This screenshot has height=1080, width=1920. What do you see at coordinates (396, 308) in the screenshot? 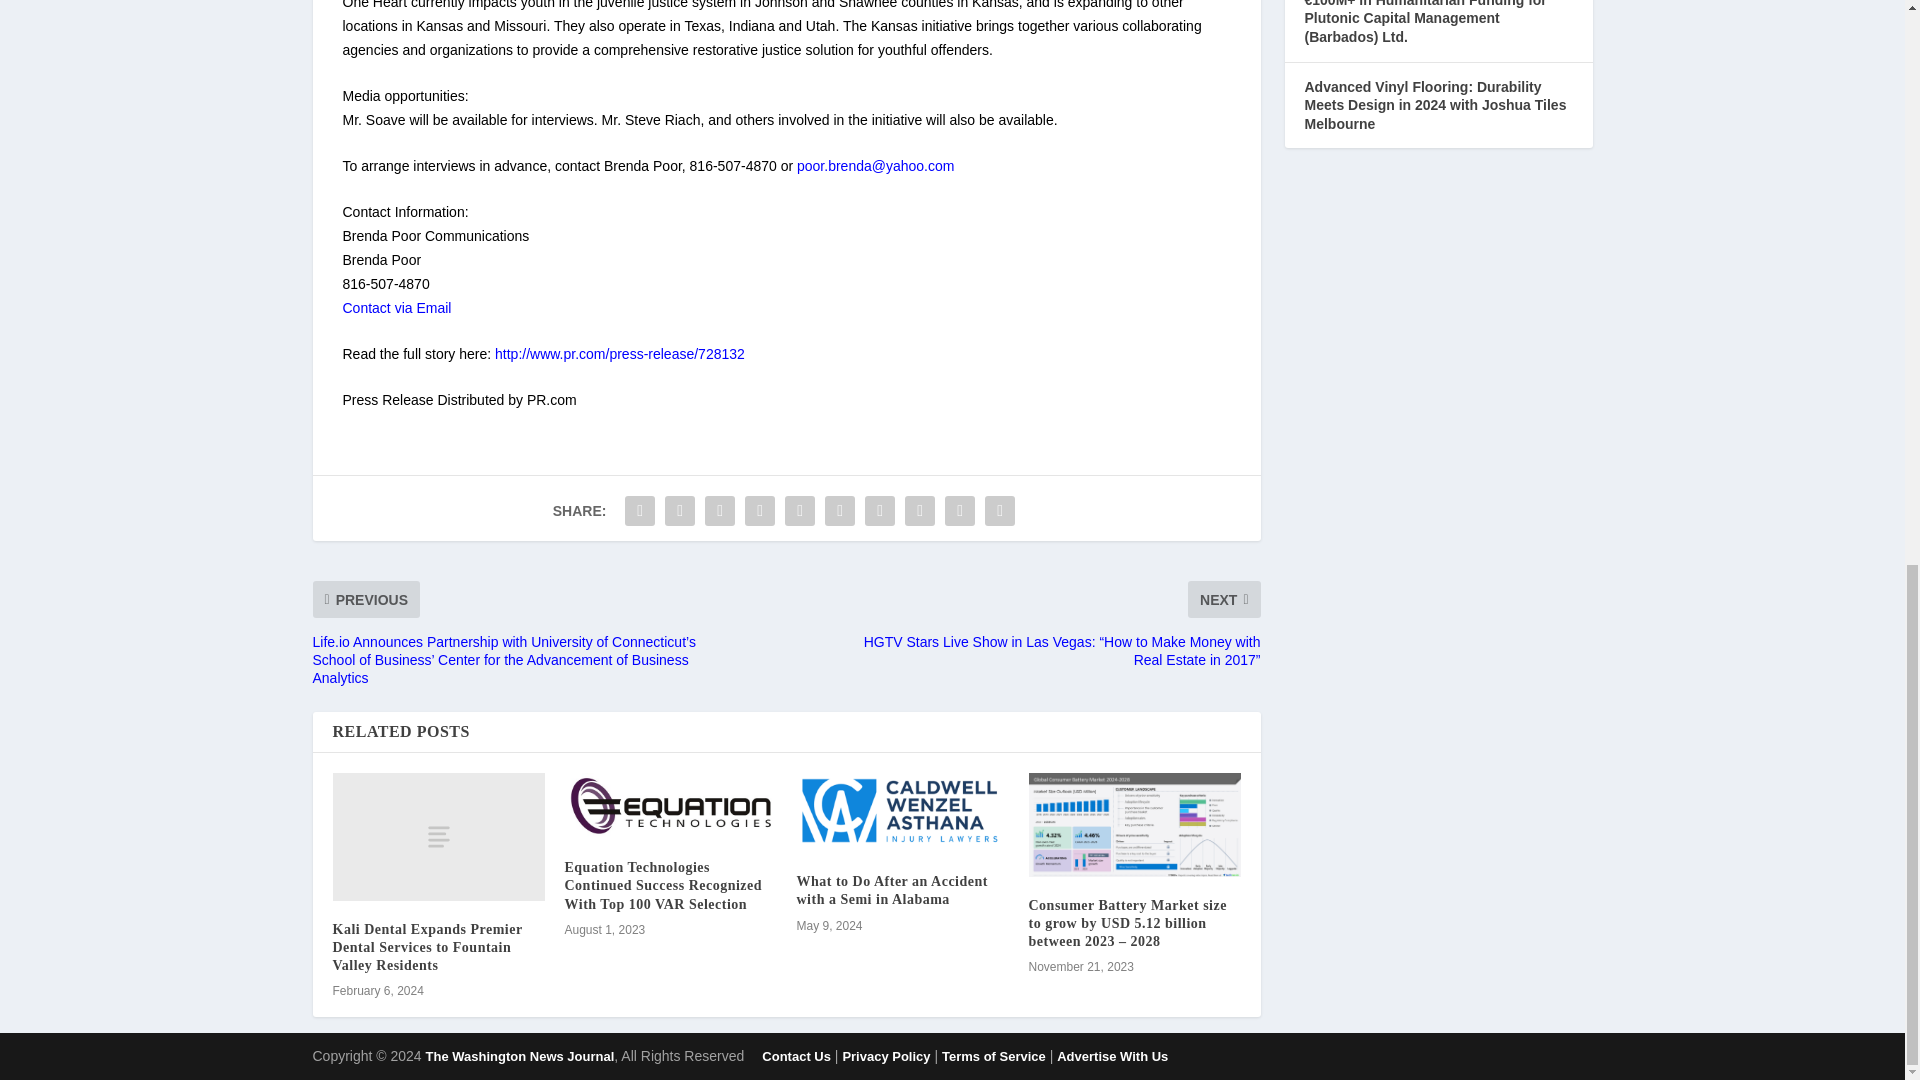
I see `Contact via Email` at bounding box center [396, 308].